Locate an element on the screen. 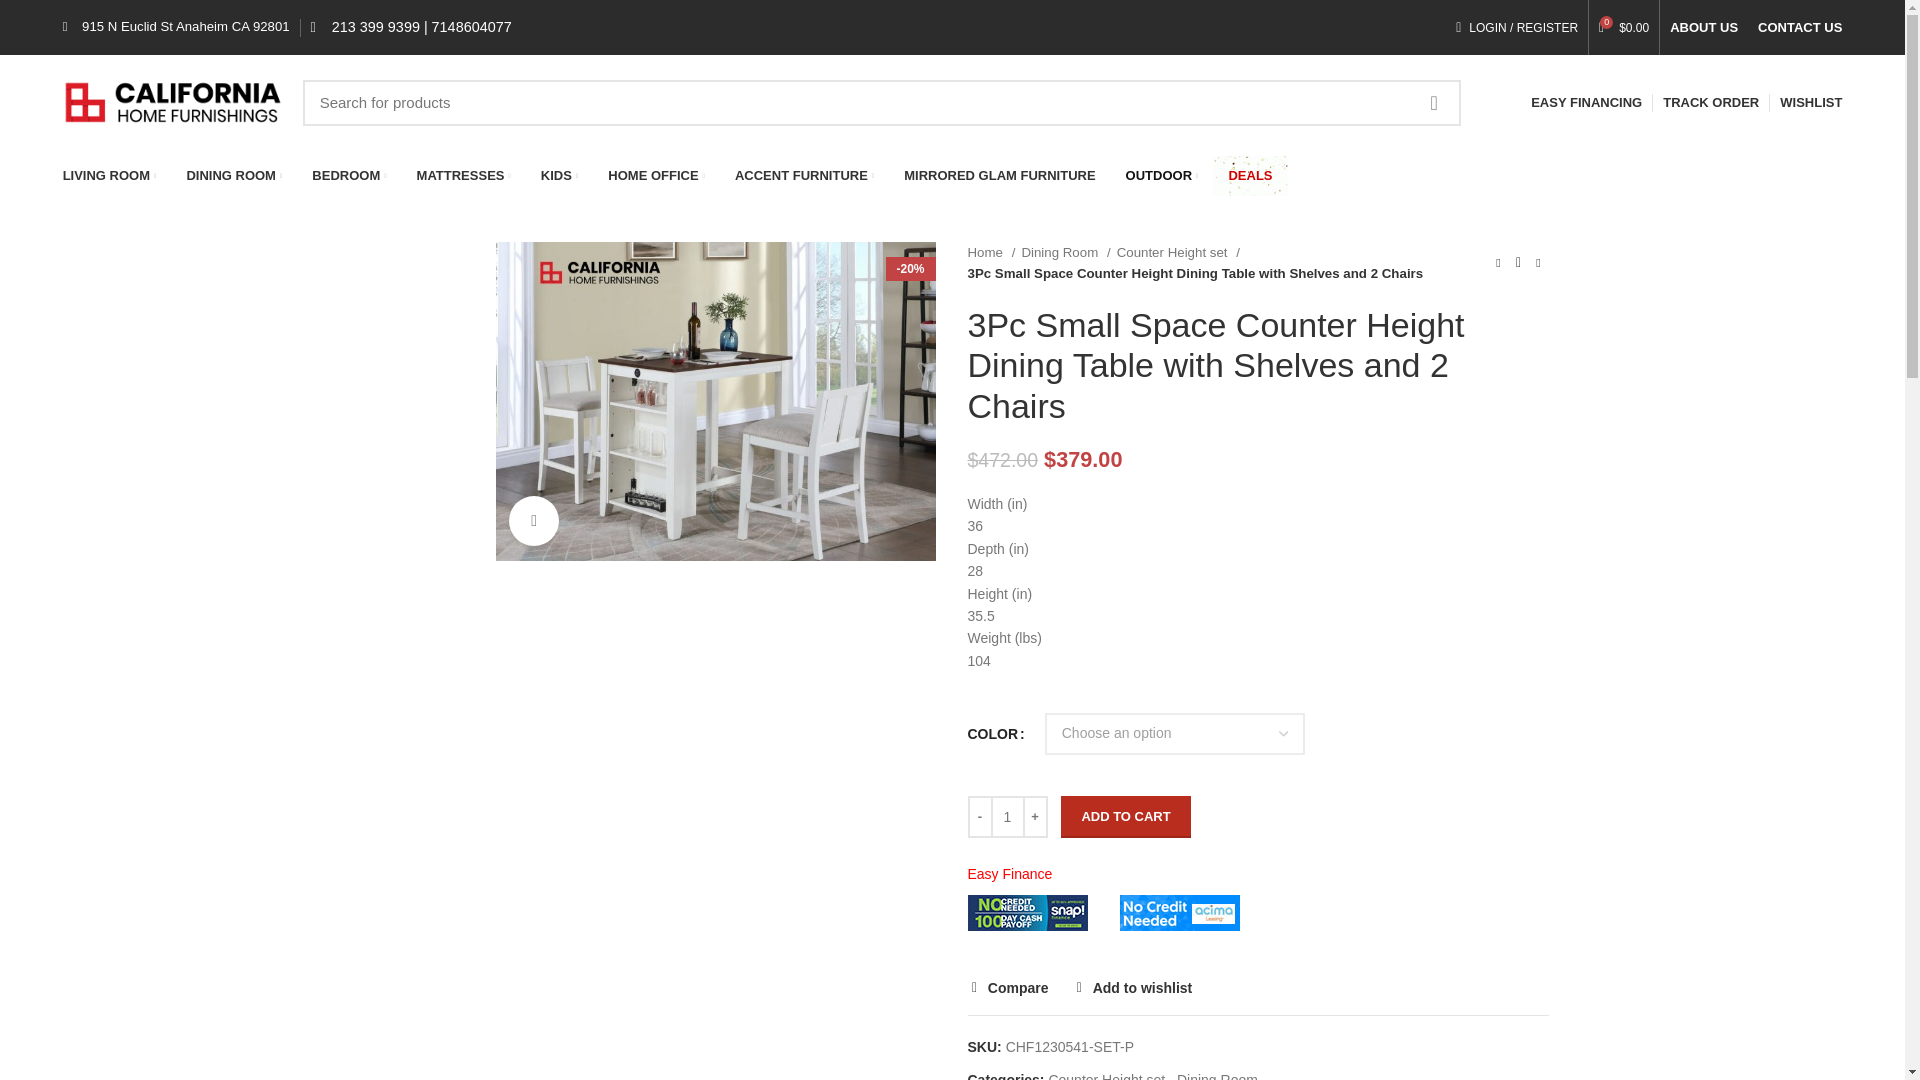 The height and width of the screenshot is (1080, 1920). MATTRESSES is located at coordinates (464, 175).